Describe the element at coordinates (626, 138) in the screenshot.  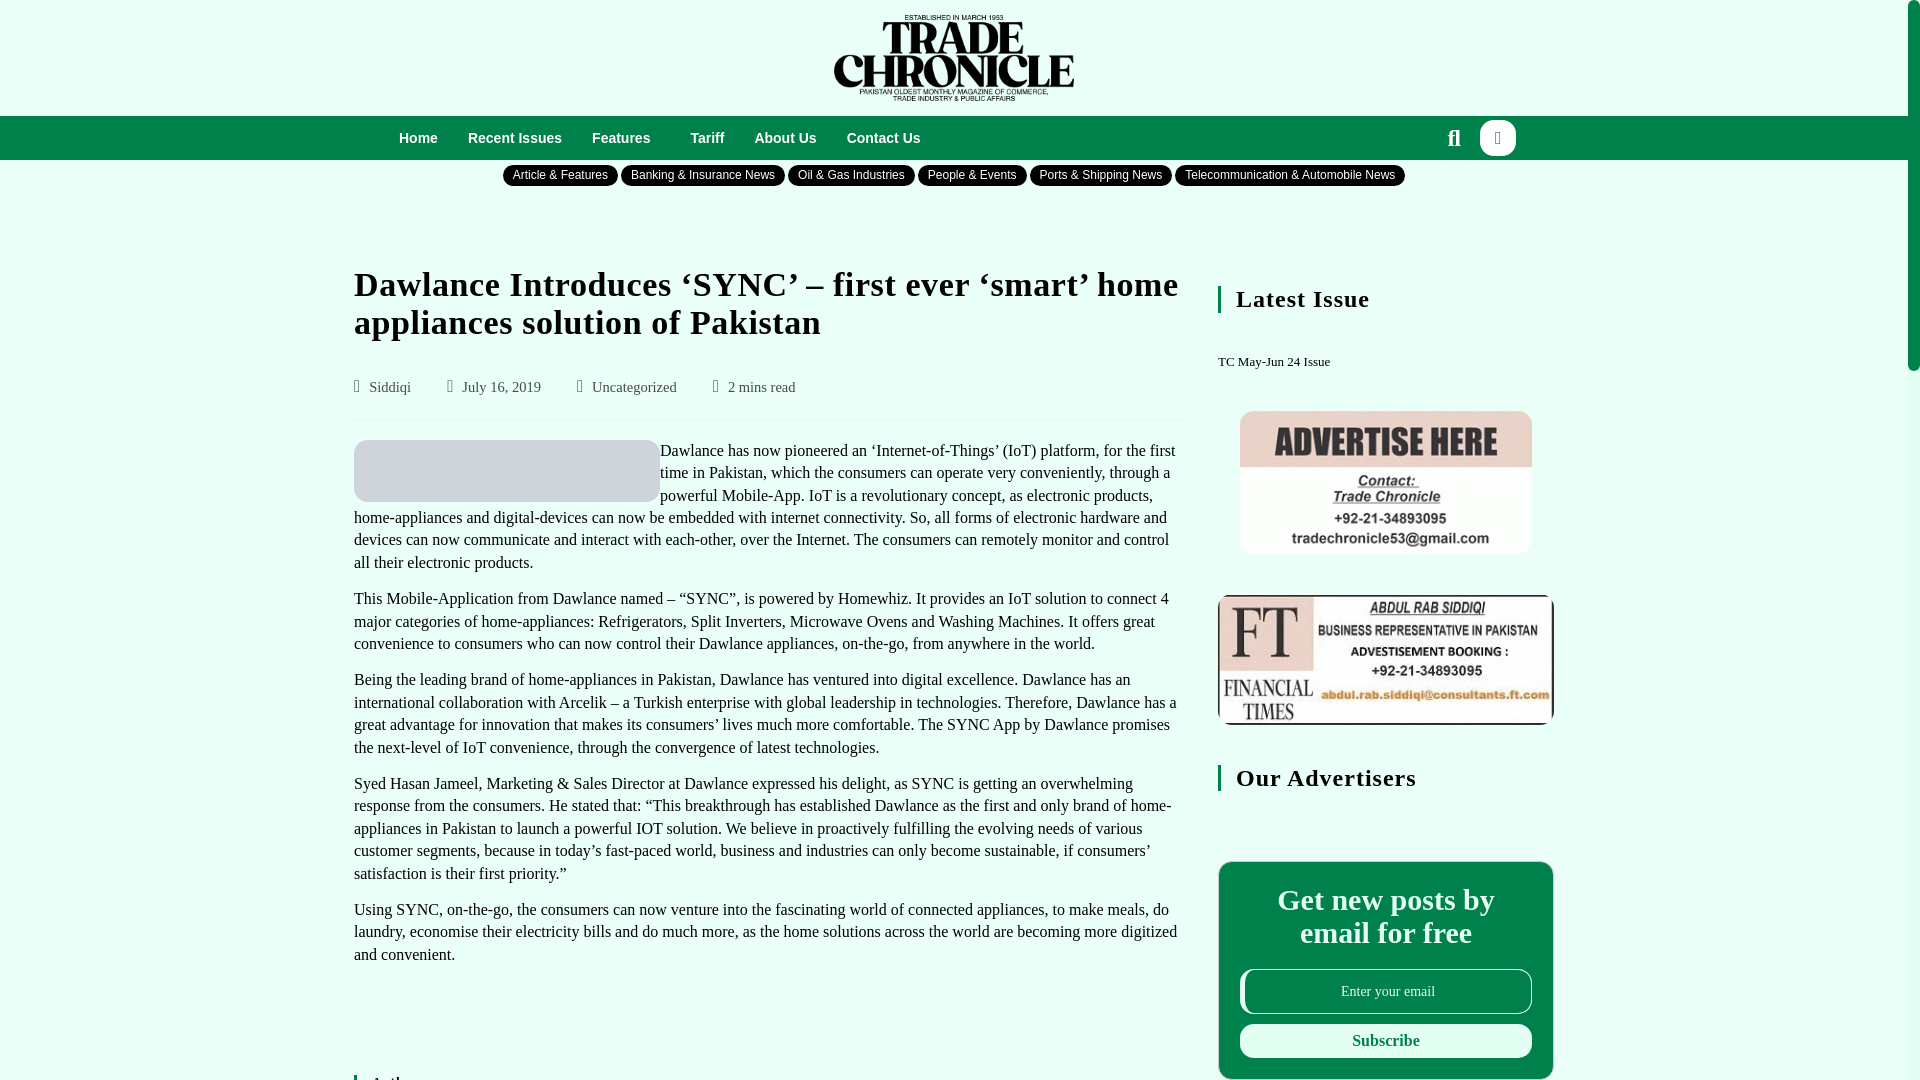
I see `Features` at that location.